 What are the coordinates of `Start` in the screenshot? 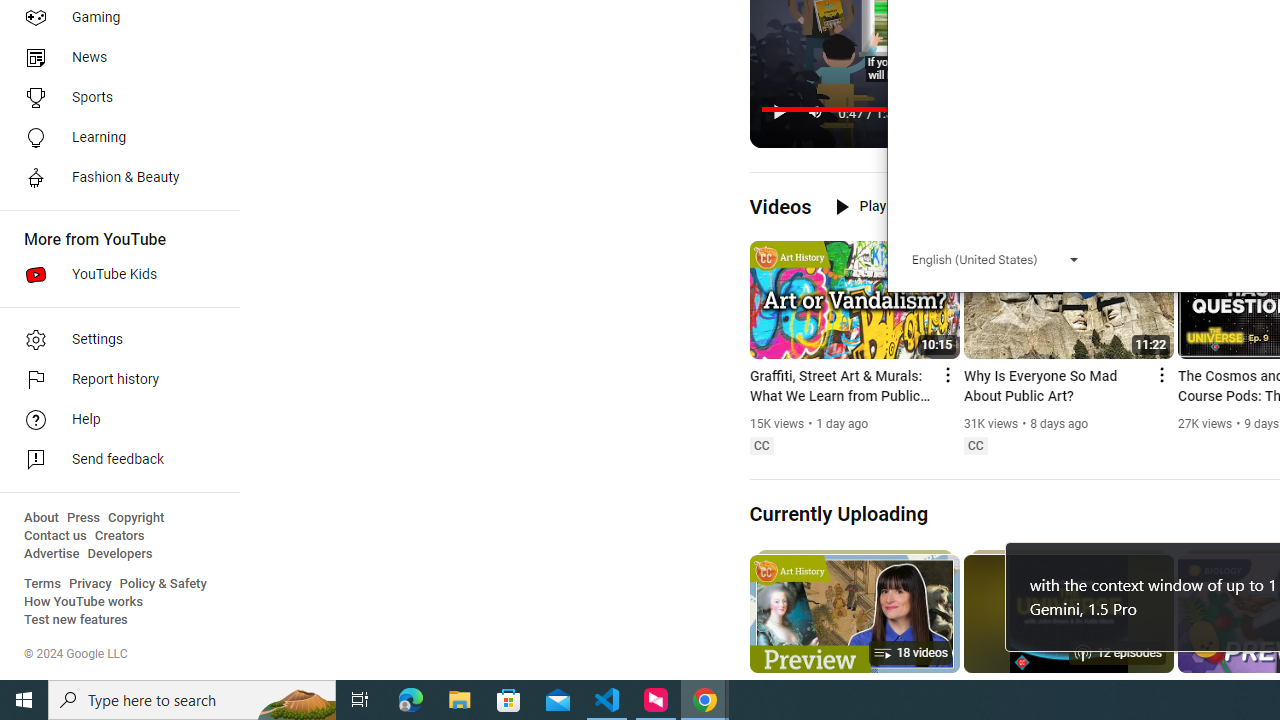 It's located at (24, 700).